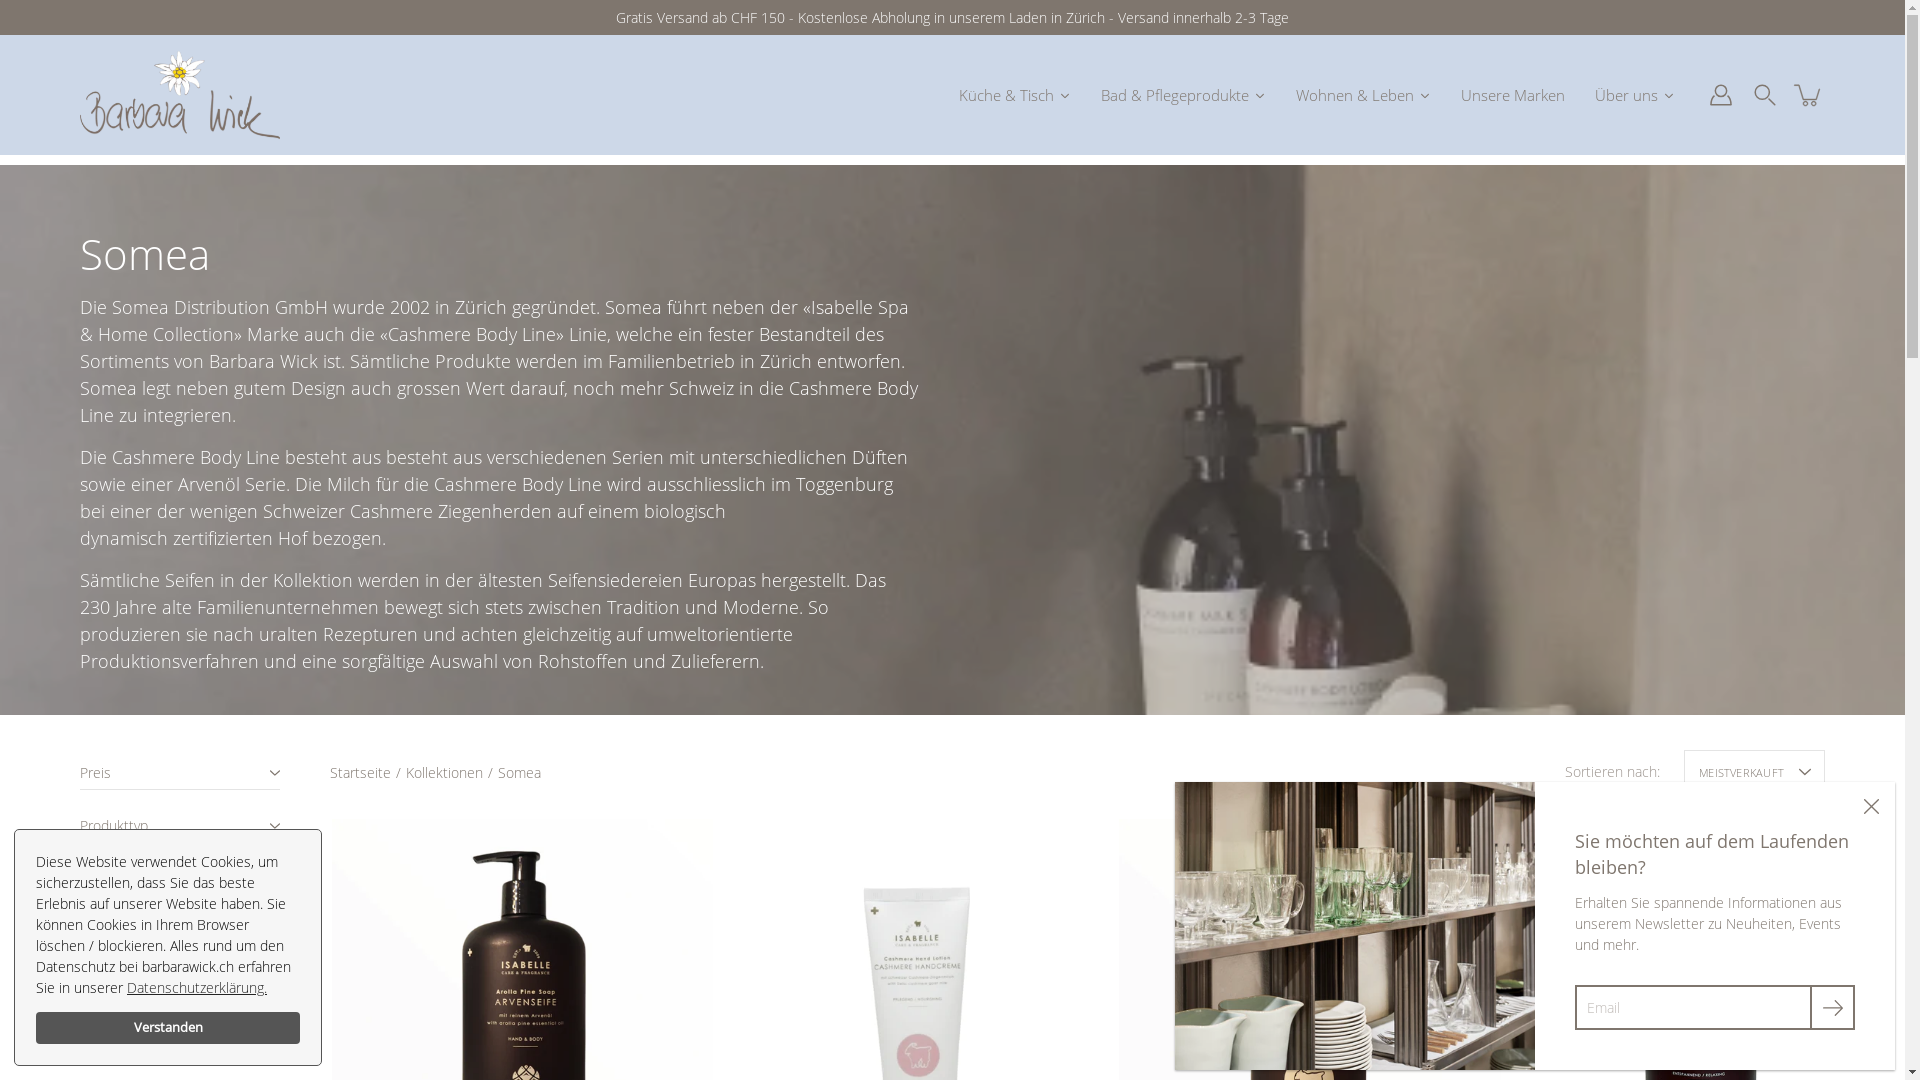 The width and height of the screenshot is (1920, 1080). Describe the element at coordinates (444, 772) in the screenshot. I see `Kollektionen` at that location.